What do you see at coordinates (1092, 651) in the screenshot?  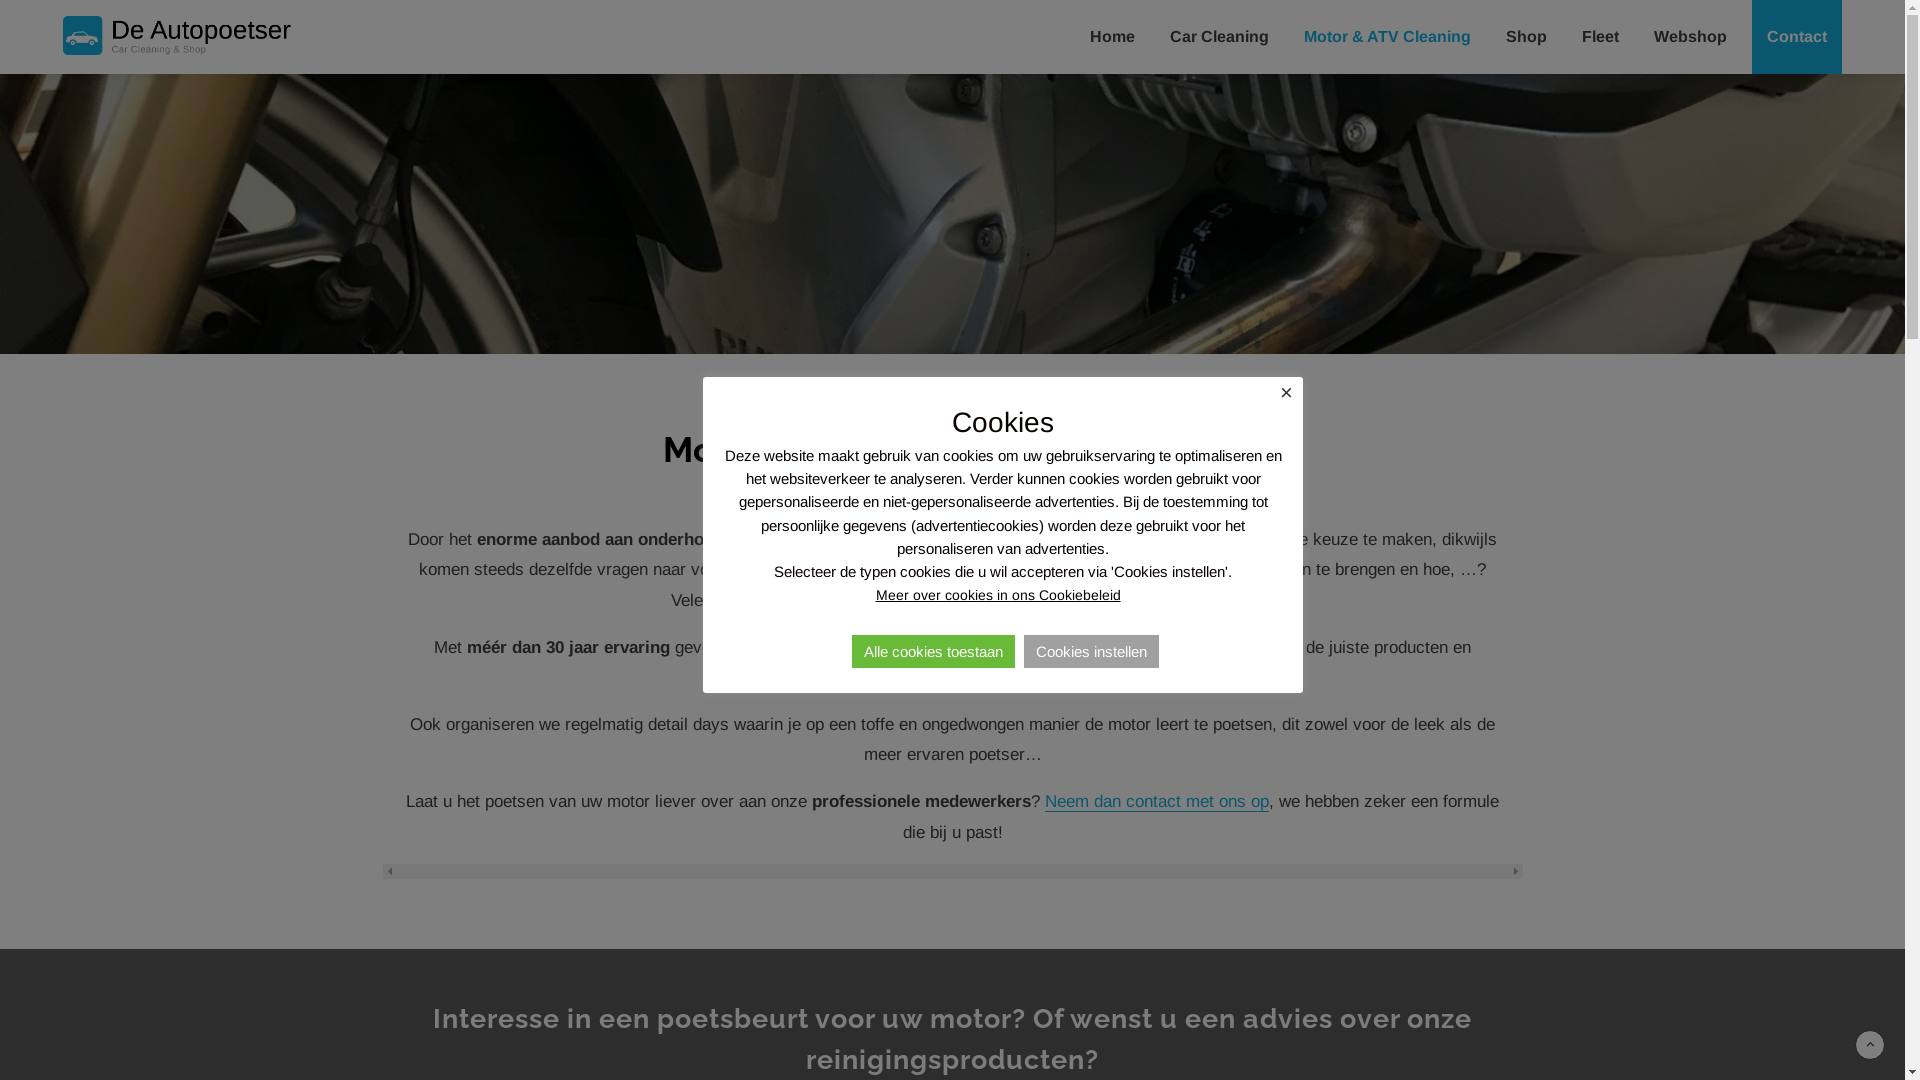 I see `Cookies instellen` at bounding box center [1092, 651].